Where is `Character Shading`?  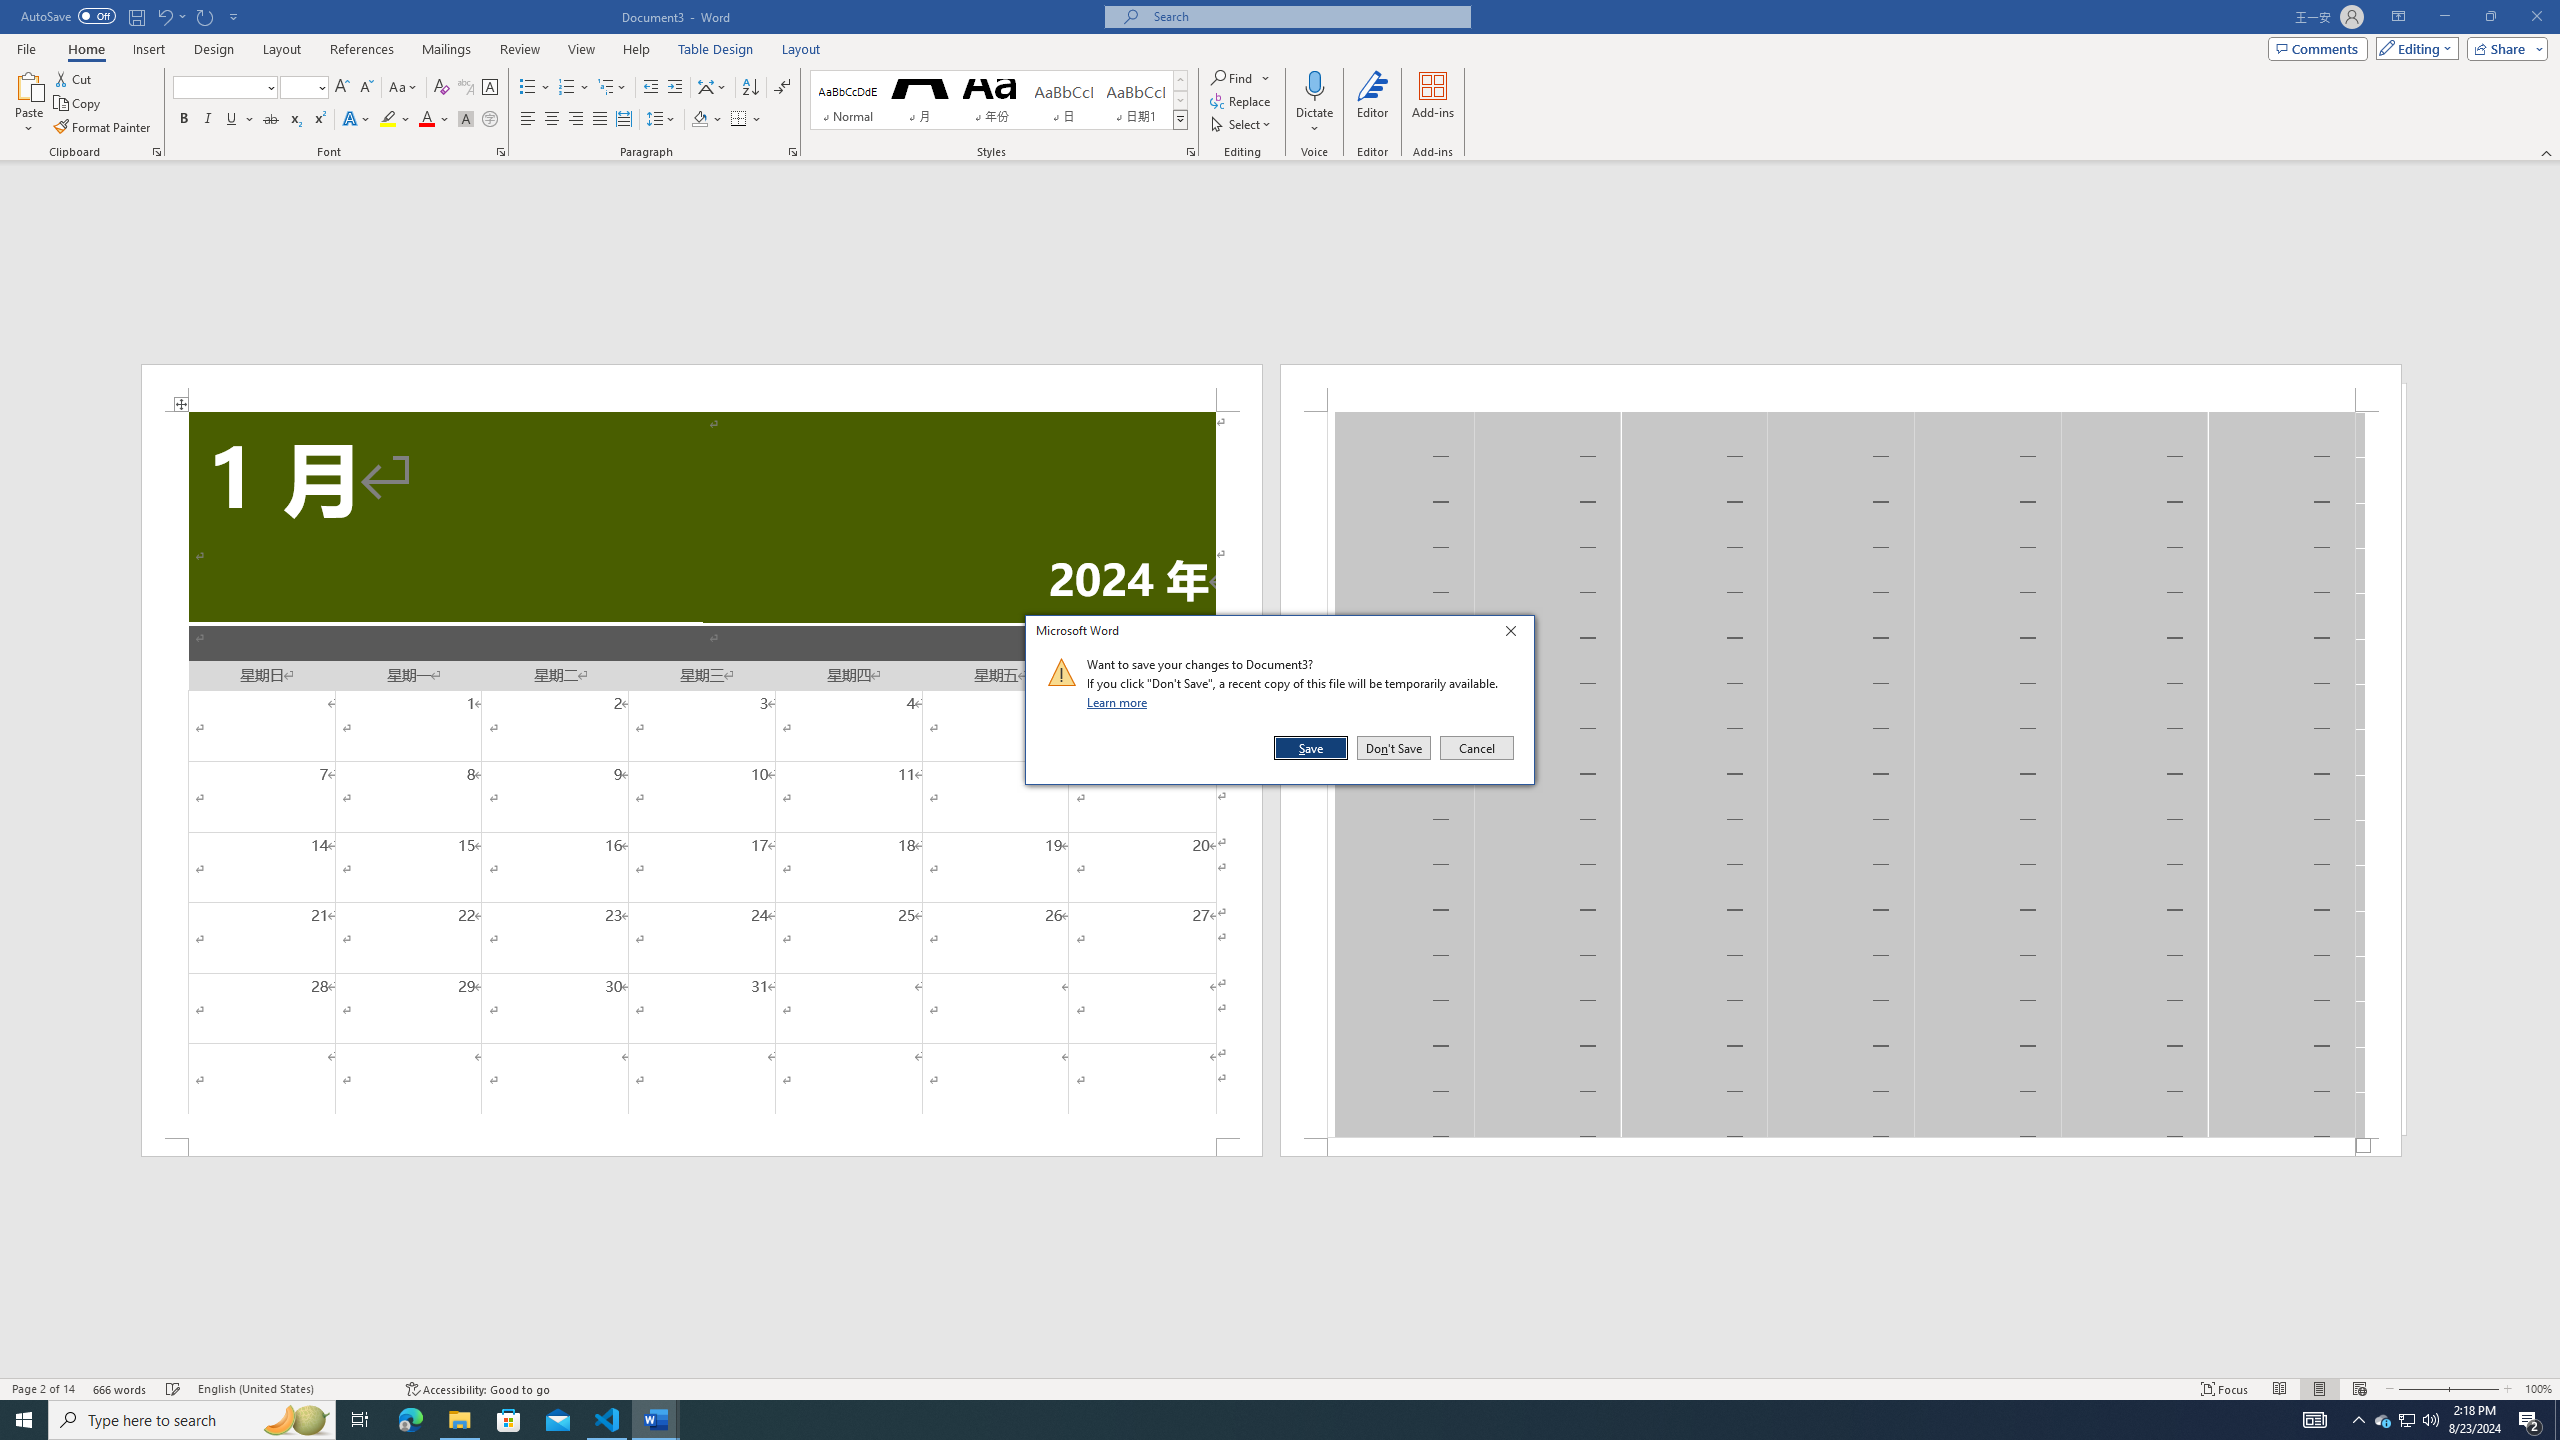 Character Shading is located at coordinates (466, 120).